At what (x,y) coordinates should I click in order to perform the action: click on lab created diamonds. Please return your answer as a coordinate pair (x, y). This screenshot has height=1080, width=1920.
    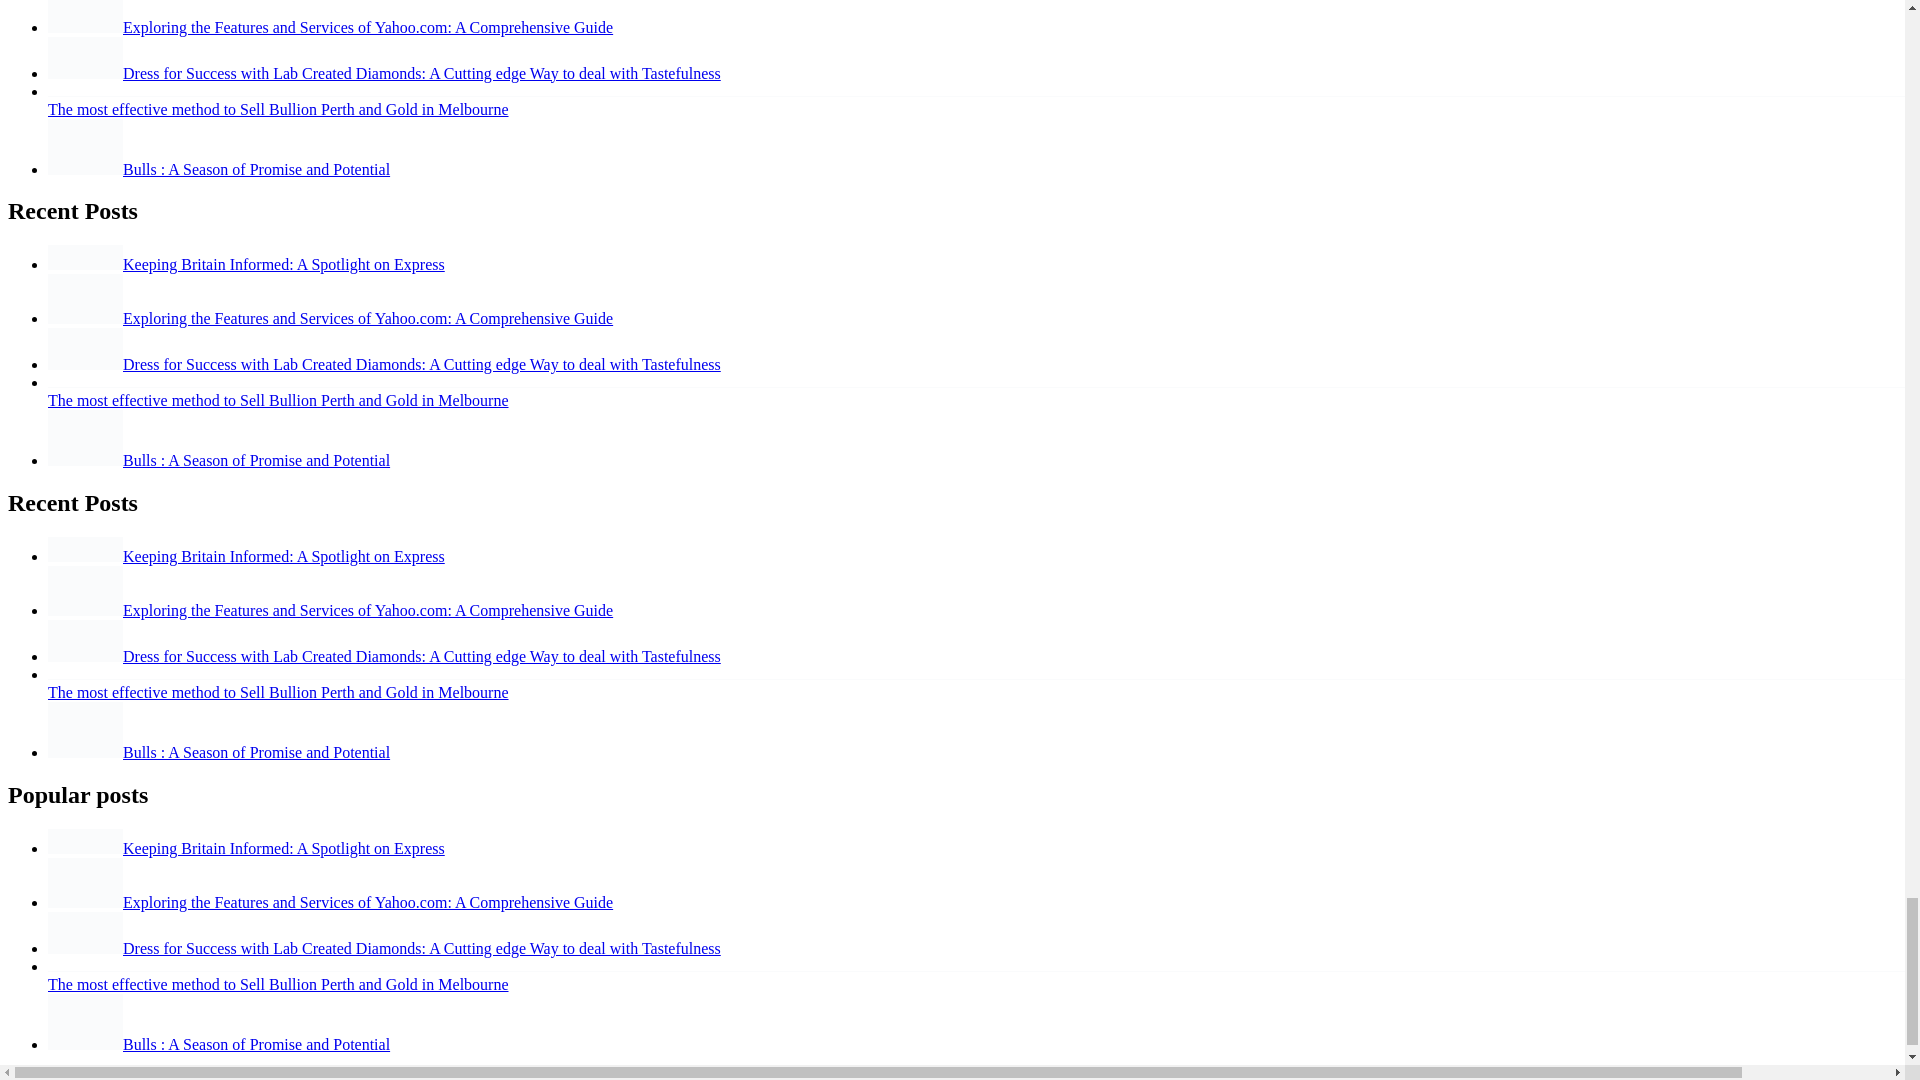
    Looking at the image, I should click on (85, 349).